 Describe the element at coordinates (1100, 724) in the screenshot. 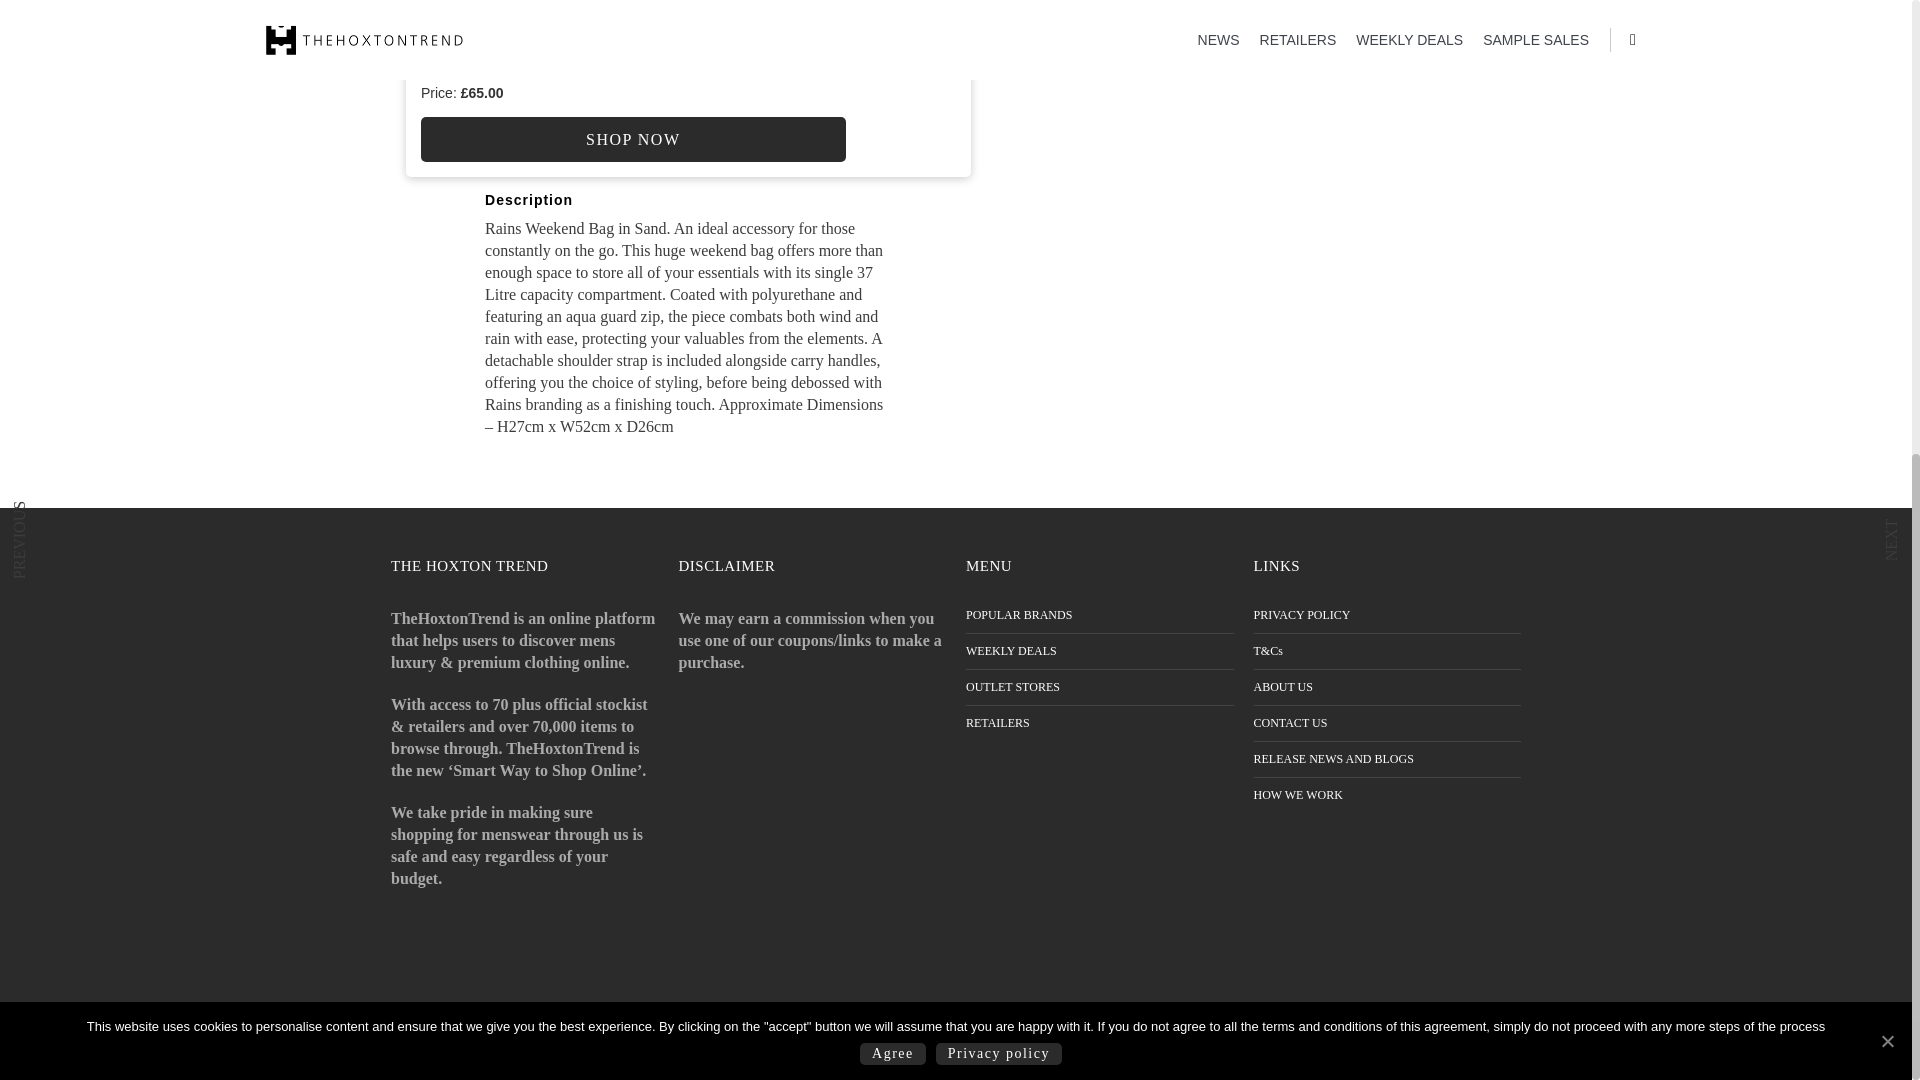

I see `RETAILERS` at that location.